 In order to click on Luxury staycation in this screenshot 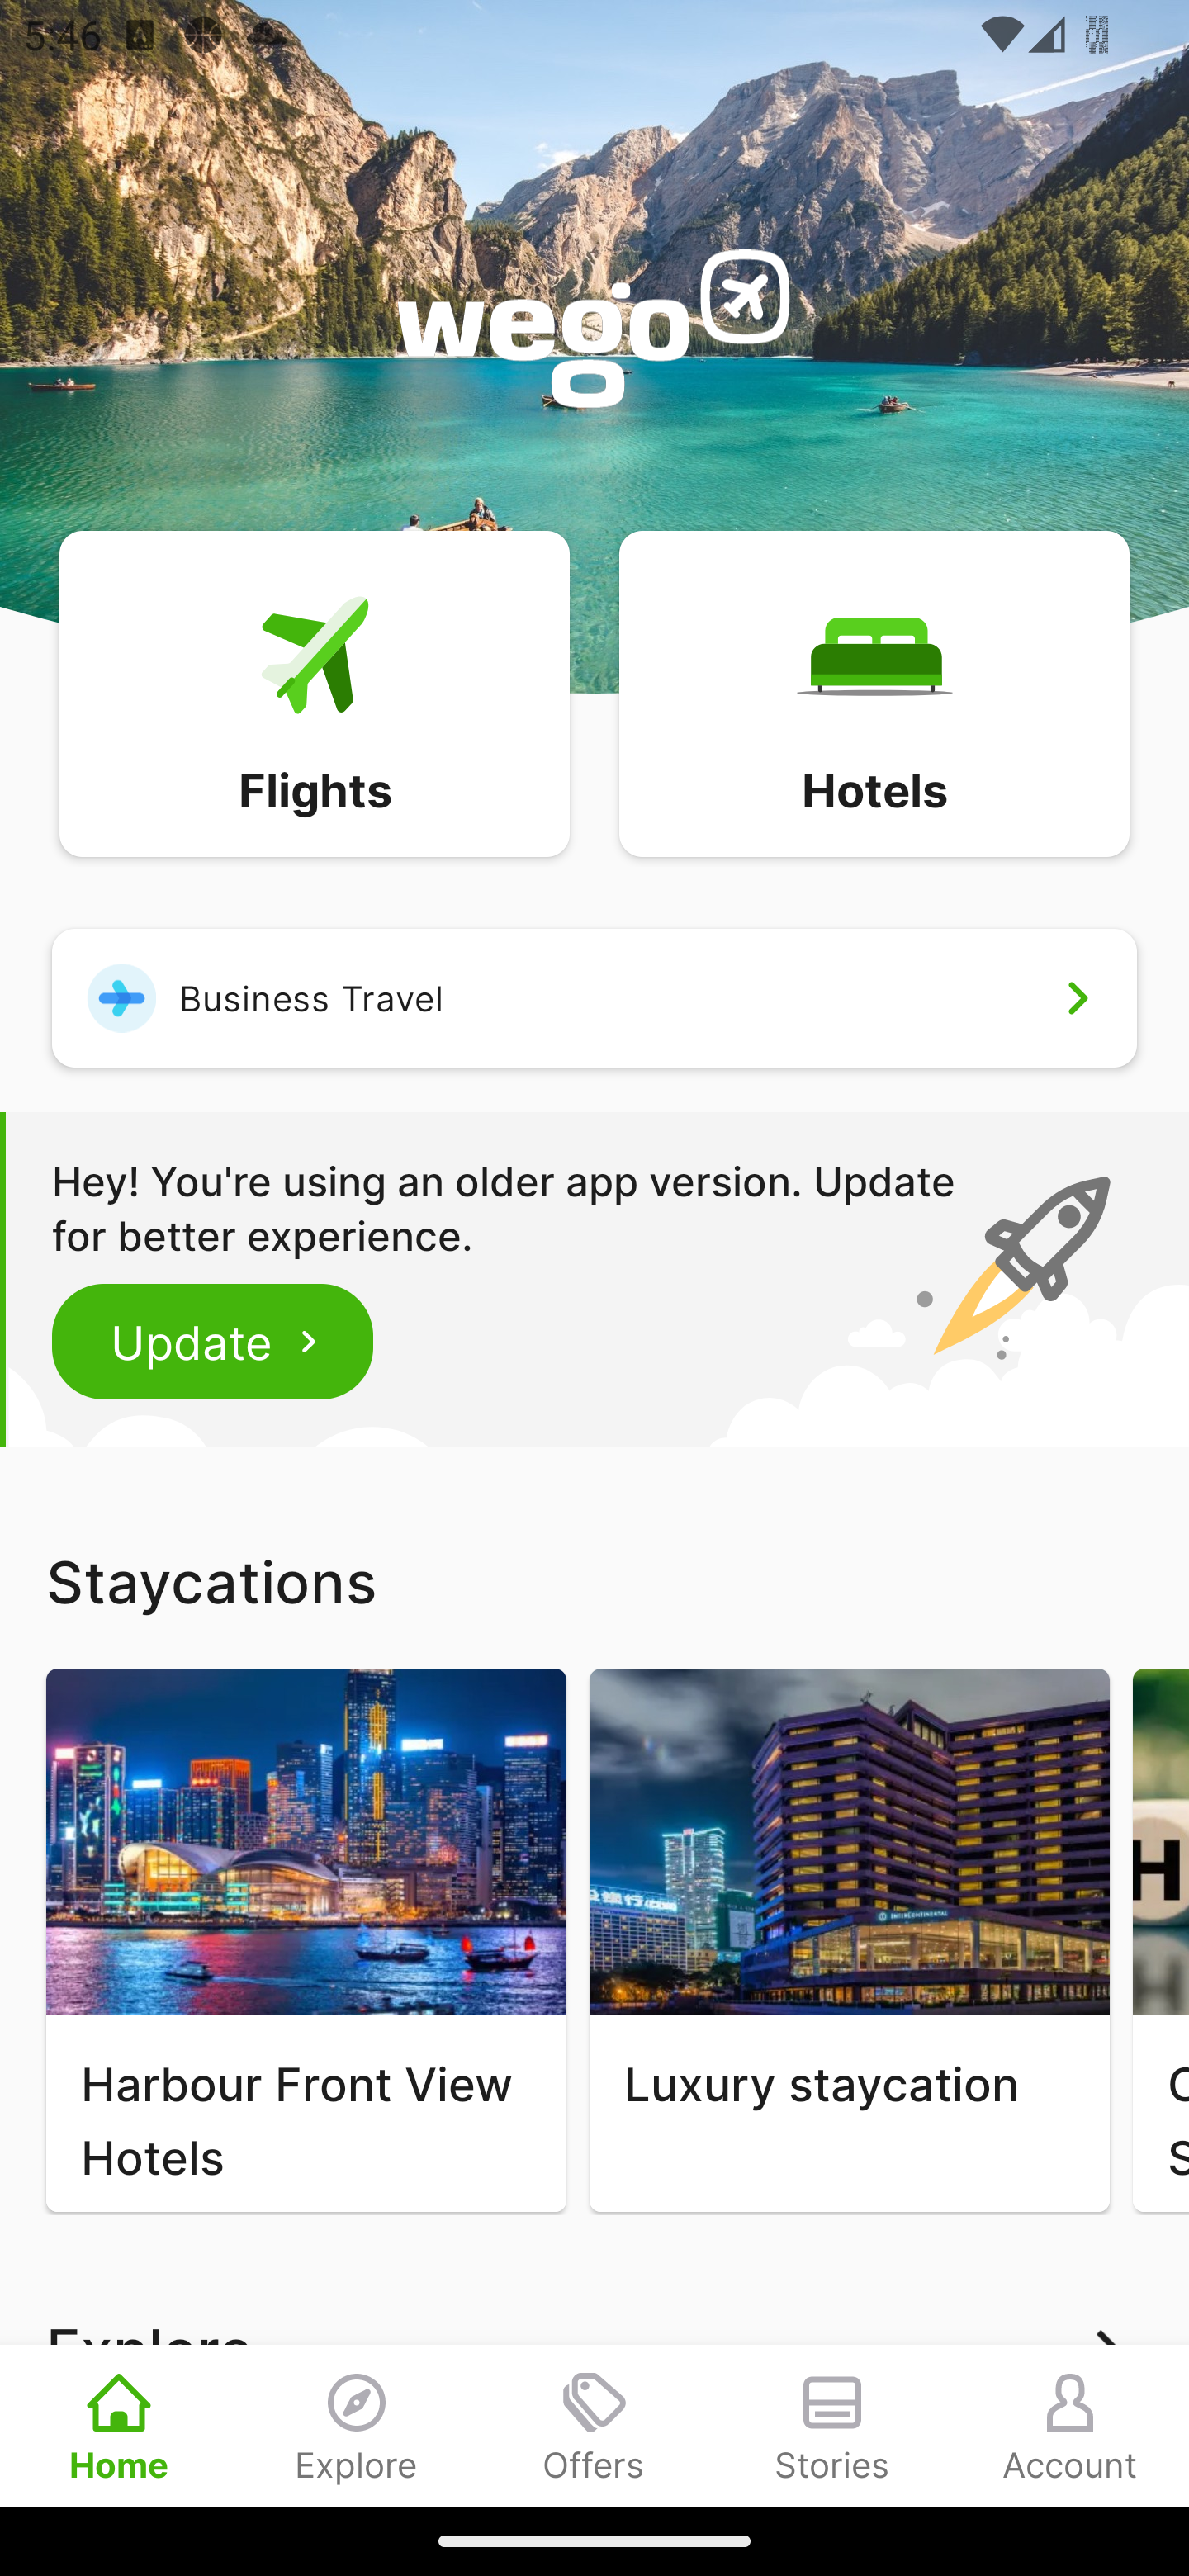, I will do `click(849, 1940)`.